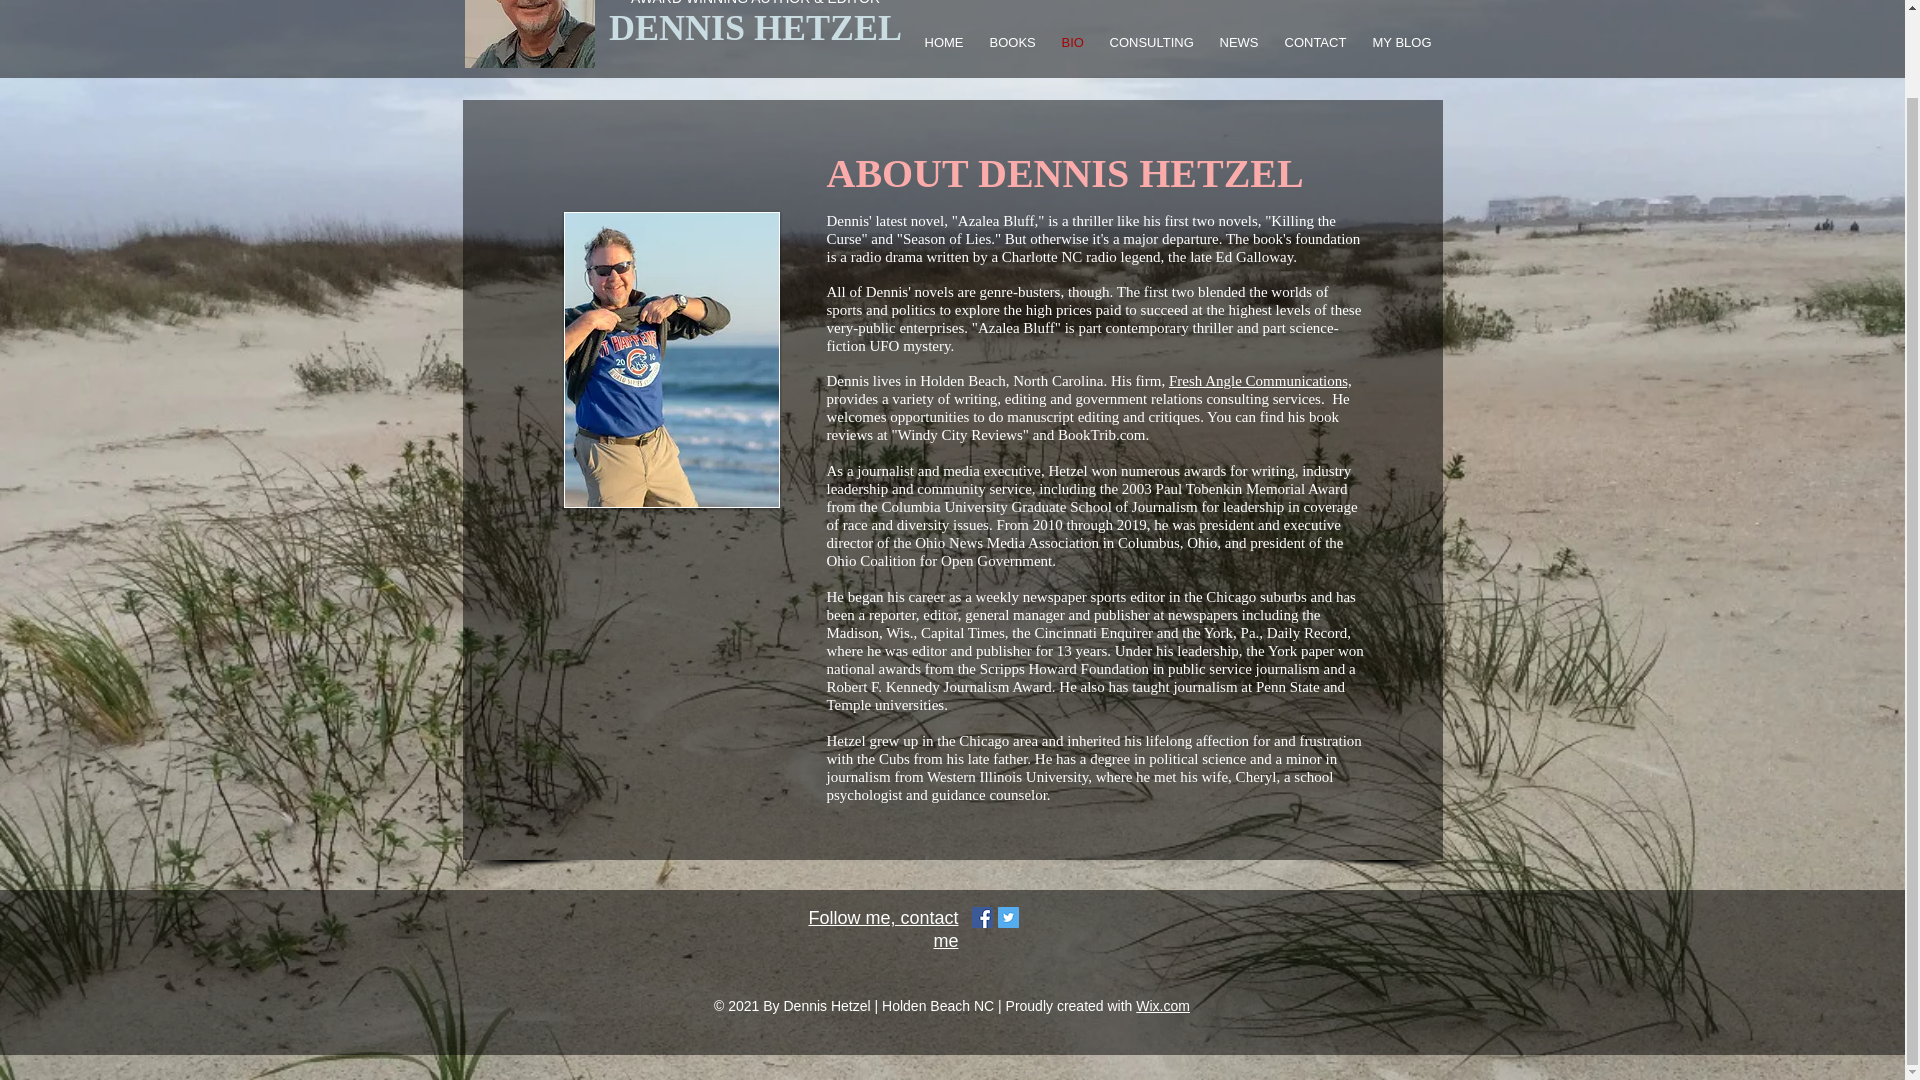 Image resolution: width=1920 pixels, height=1080 pixels. What do you see at coordinates (1403, 42) in the screenshot?
I see `MY BLOG` at bounding box center [1403, 42].